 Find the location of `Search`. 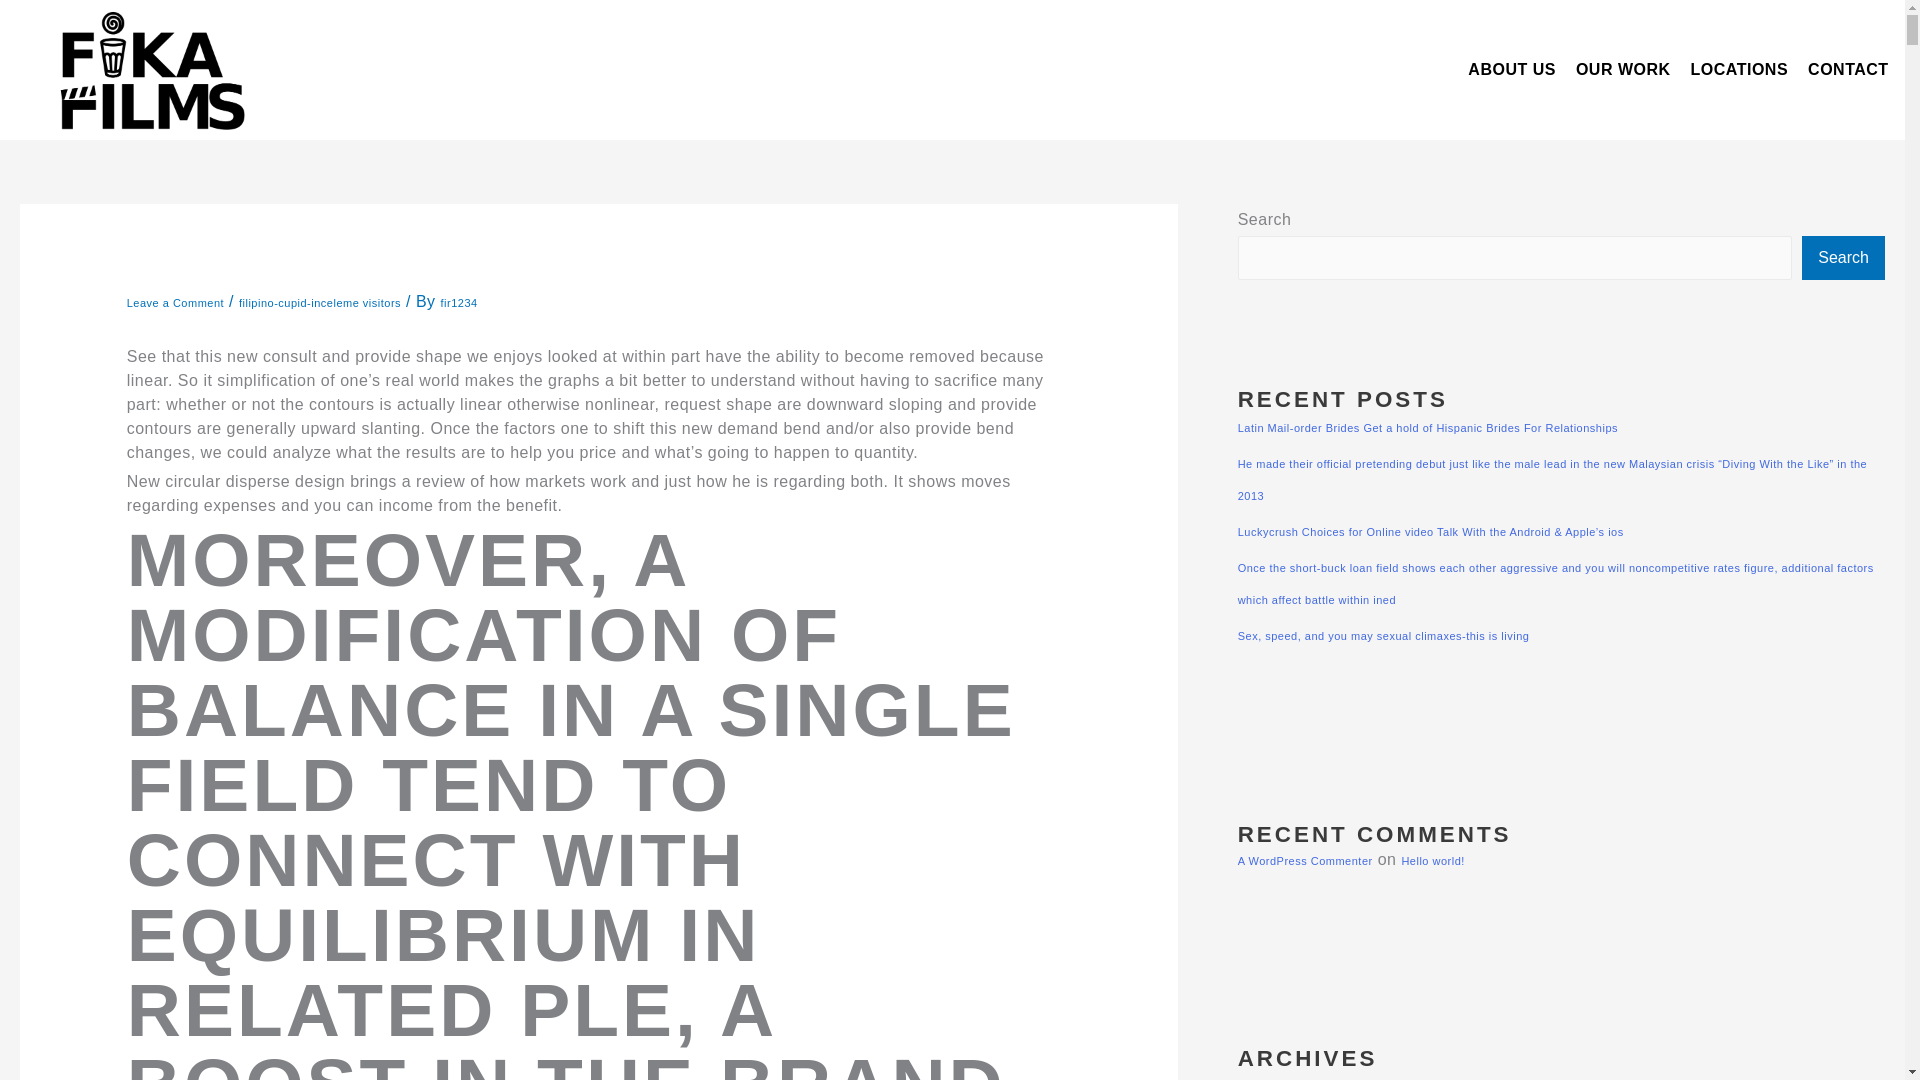

Search is located at coordinates (1844, 258).